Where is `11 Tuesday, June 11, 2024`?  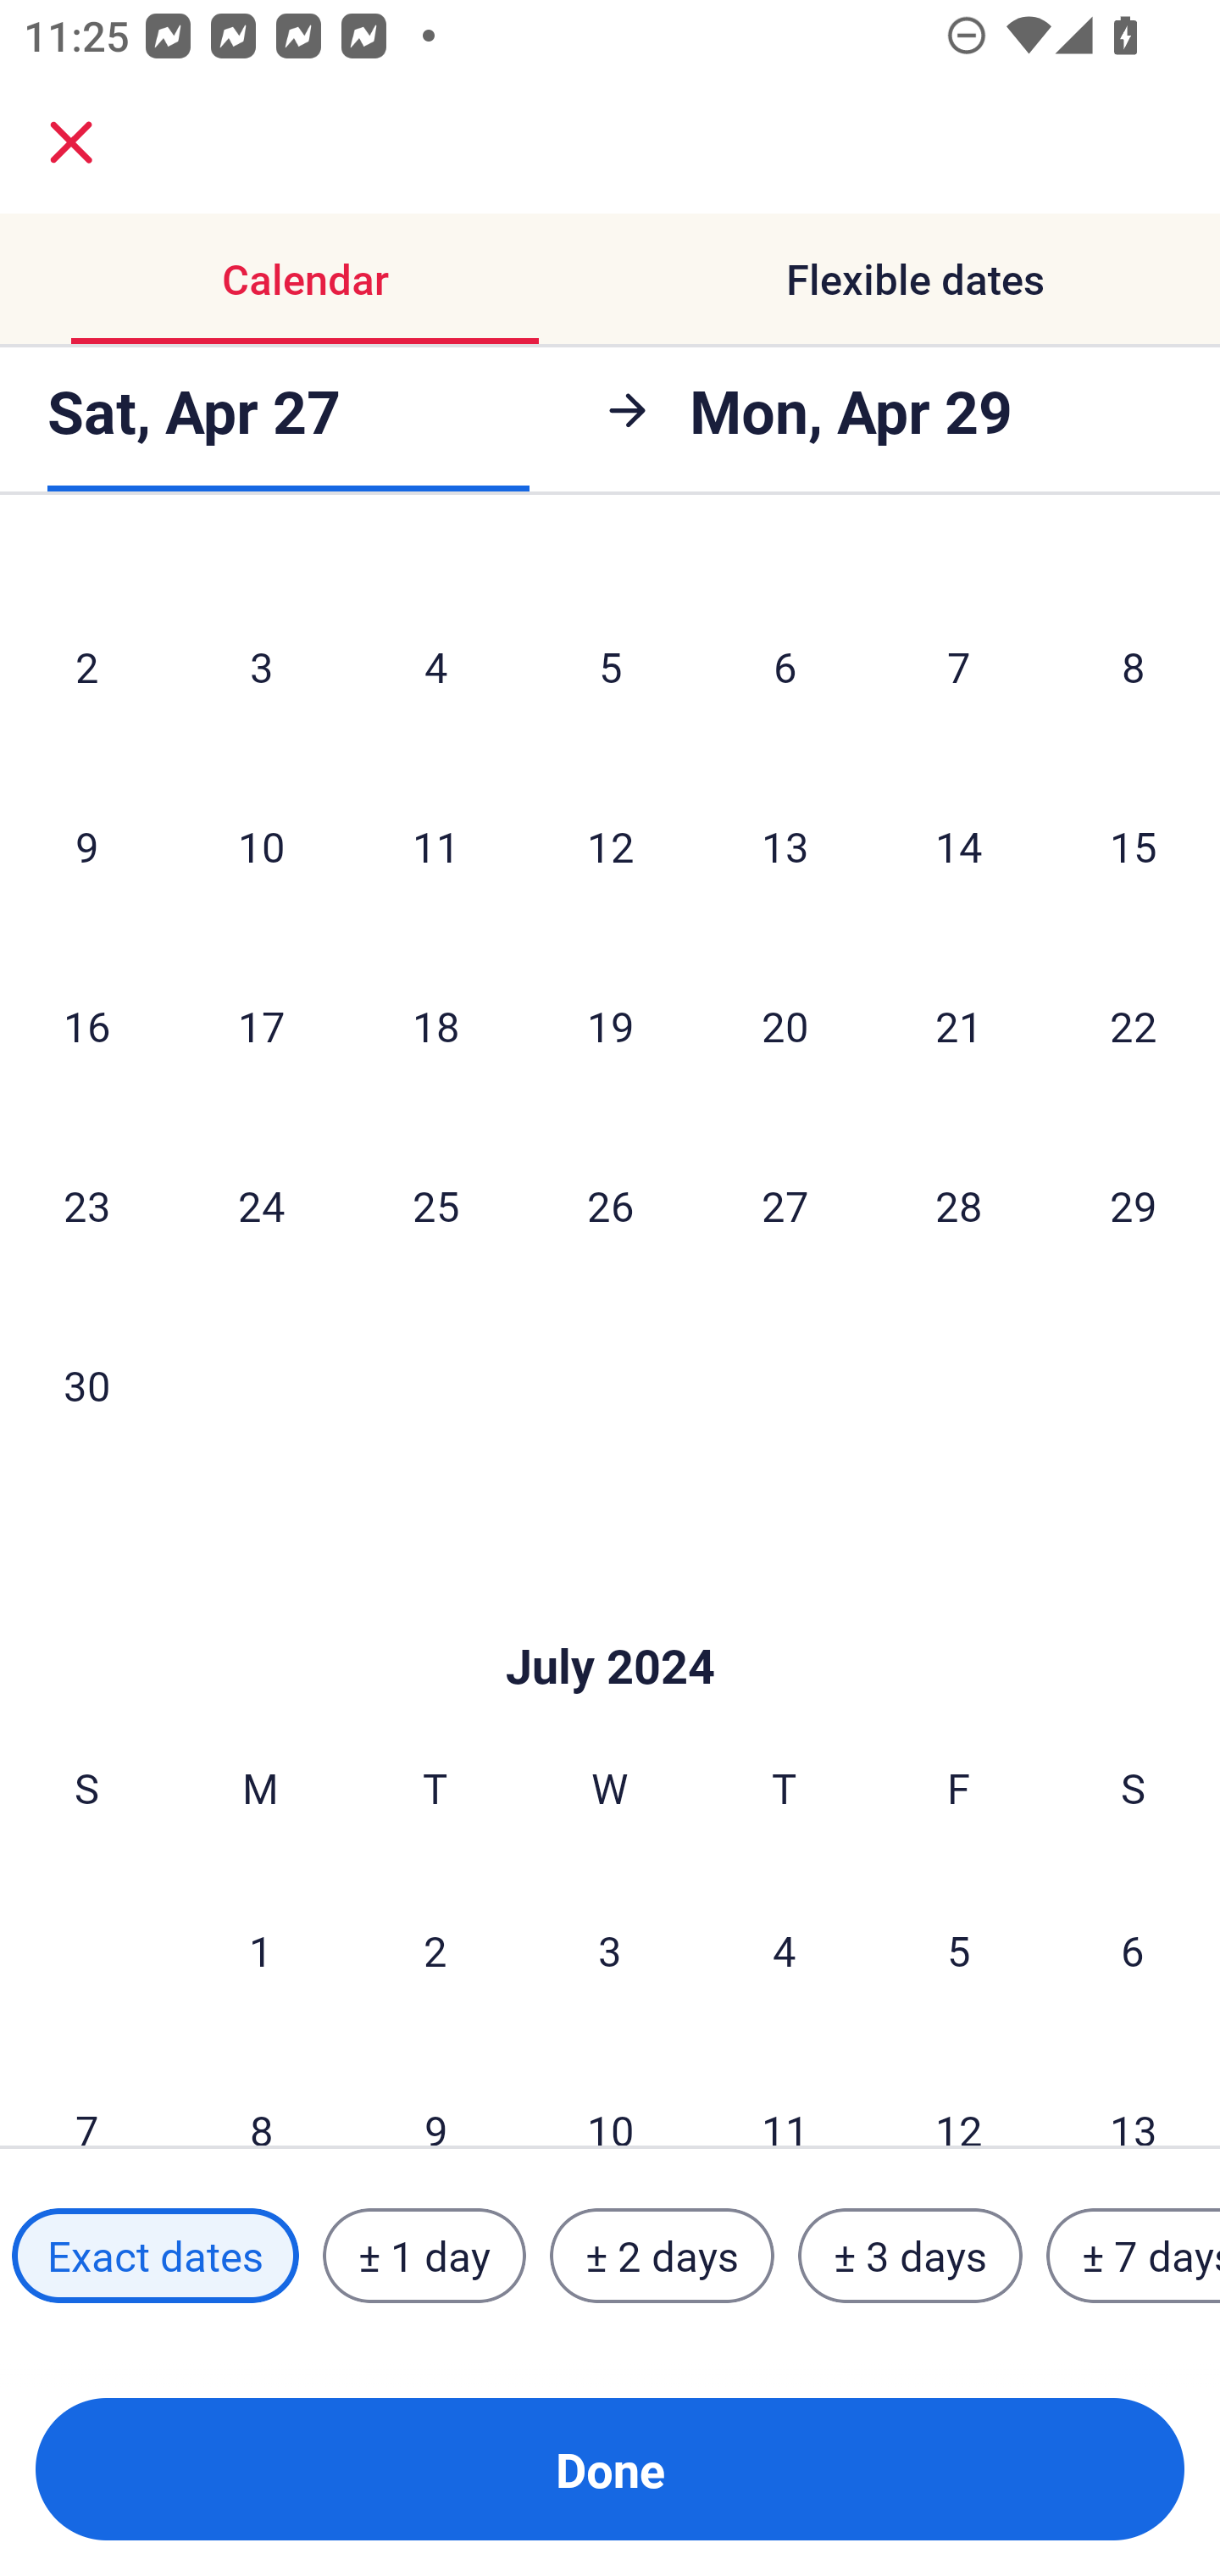
11 Tuesday, June 11, 2024 is located at coordinates (435, 846).